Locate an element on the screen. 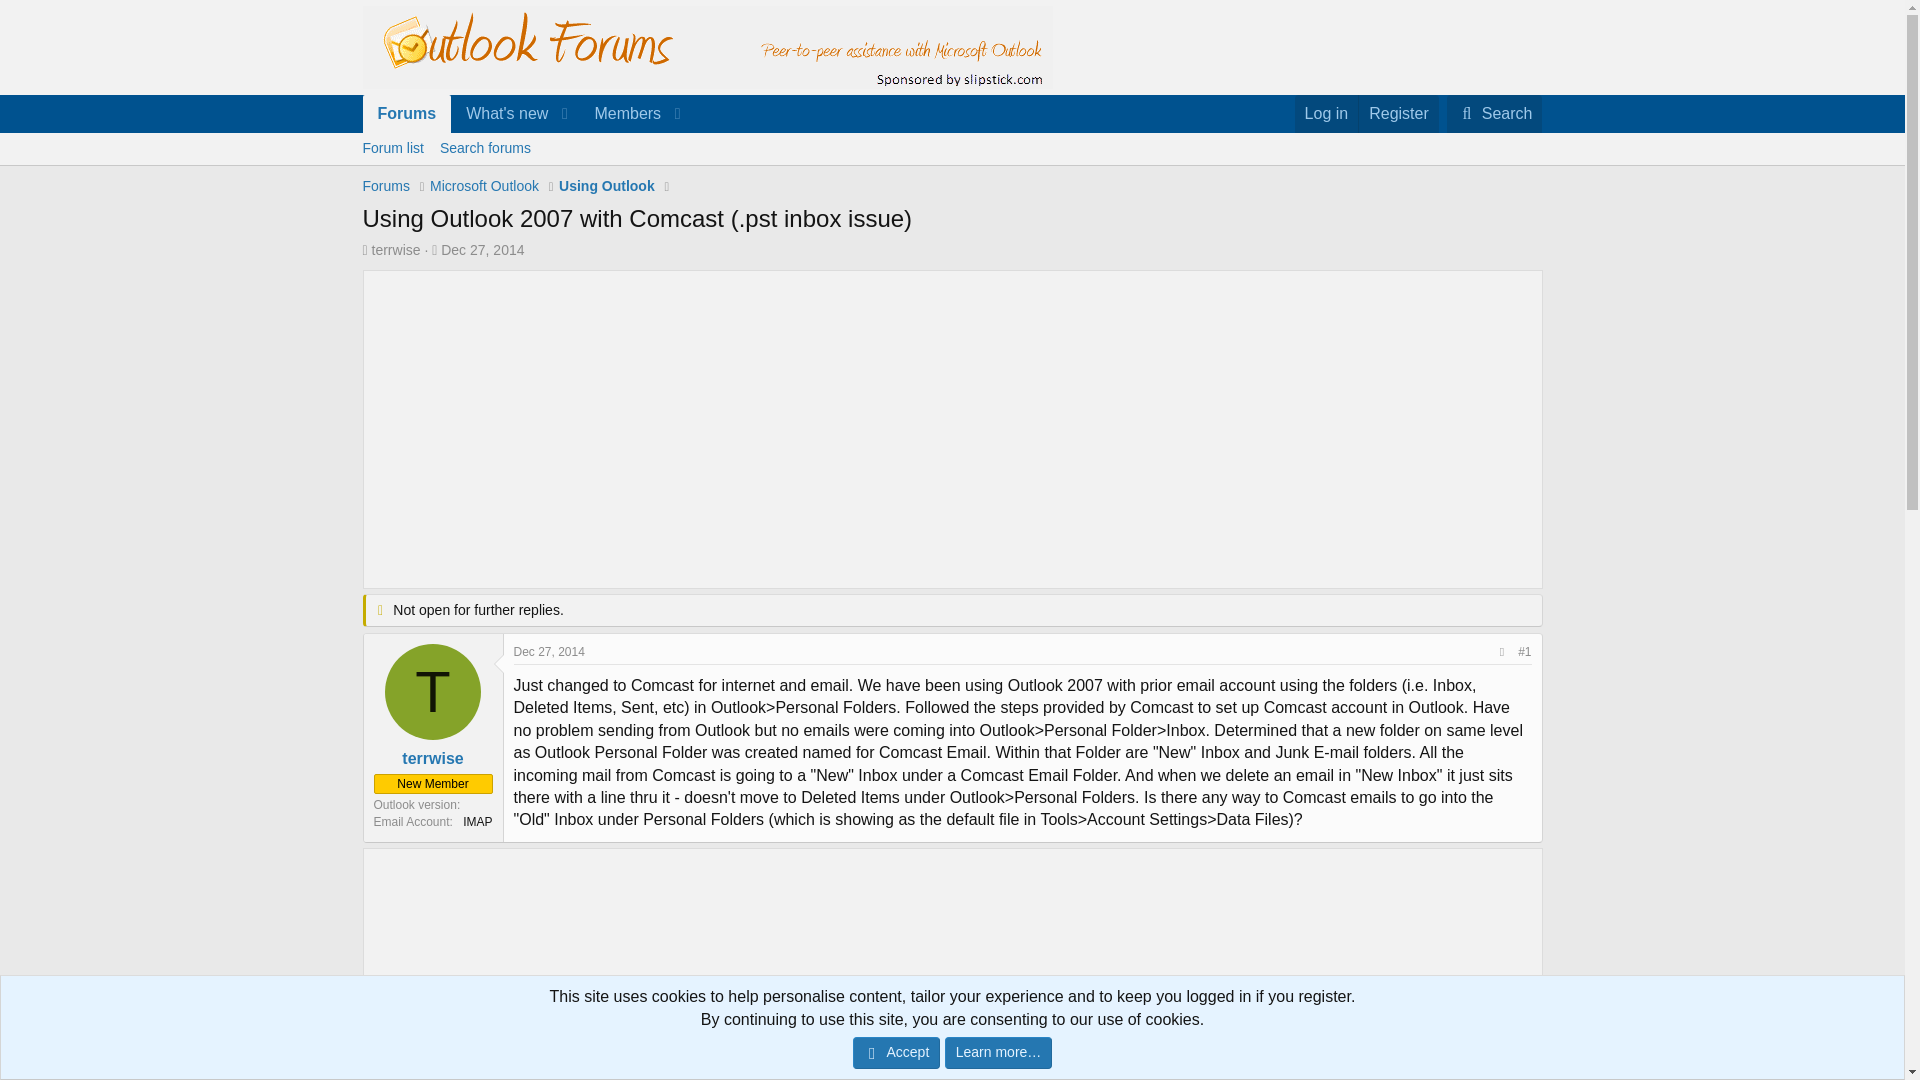  Microsoft Outlook is located at coordinates (484, 186).